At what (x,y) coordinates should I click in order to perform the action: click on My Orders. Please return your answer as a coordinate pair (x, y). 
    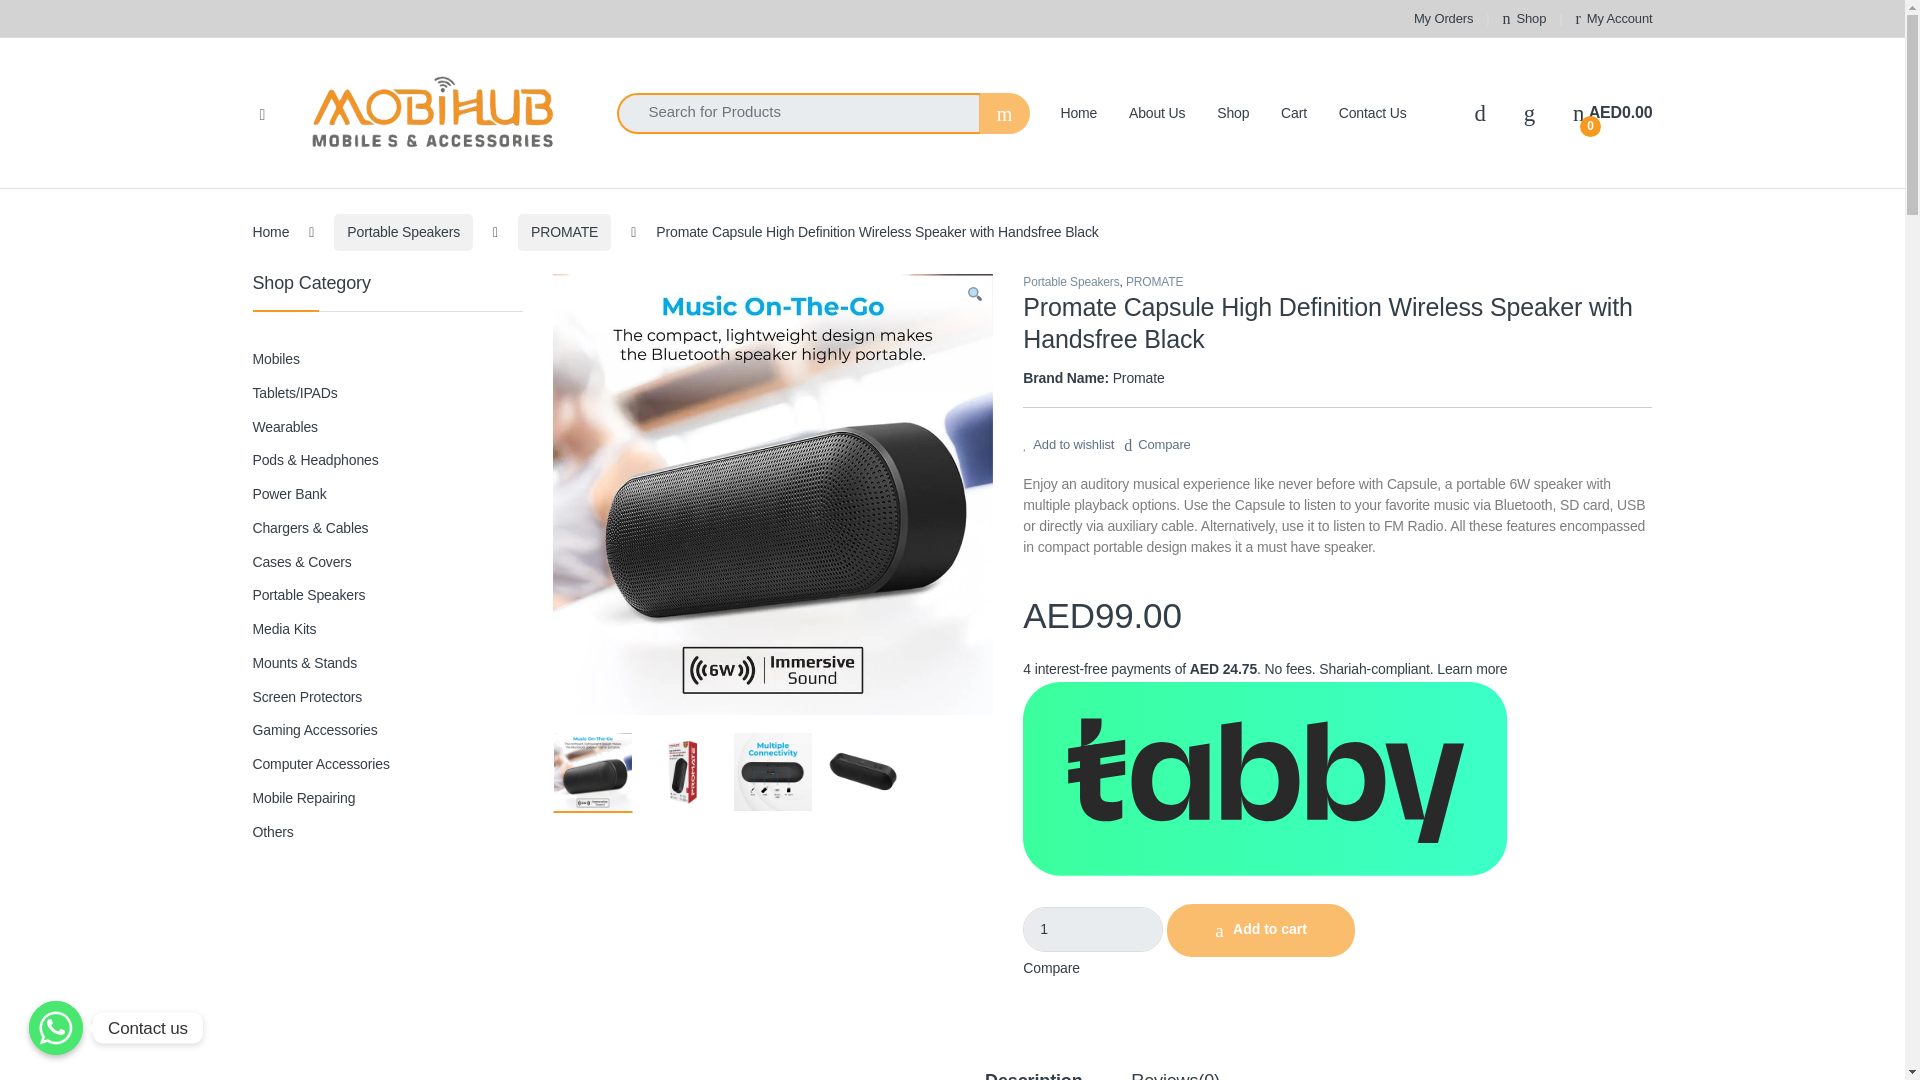
    Looking at the image, I should click on (1372, 113).